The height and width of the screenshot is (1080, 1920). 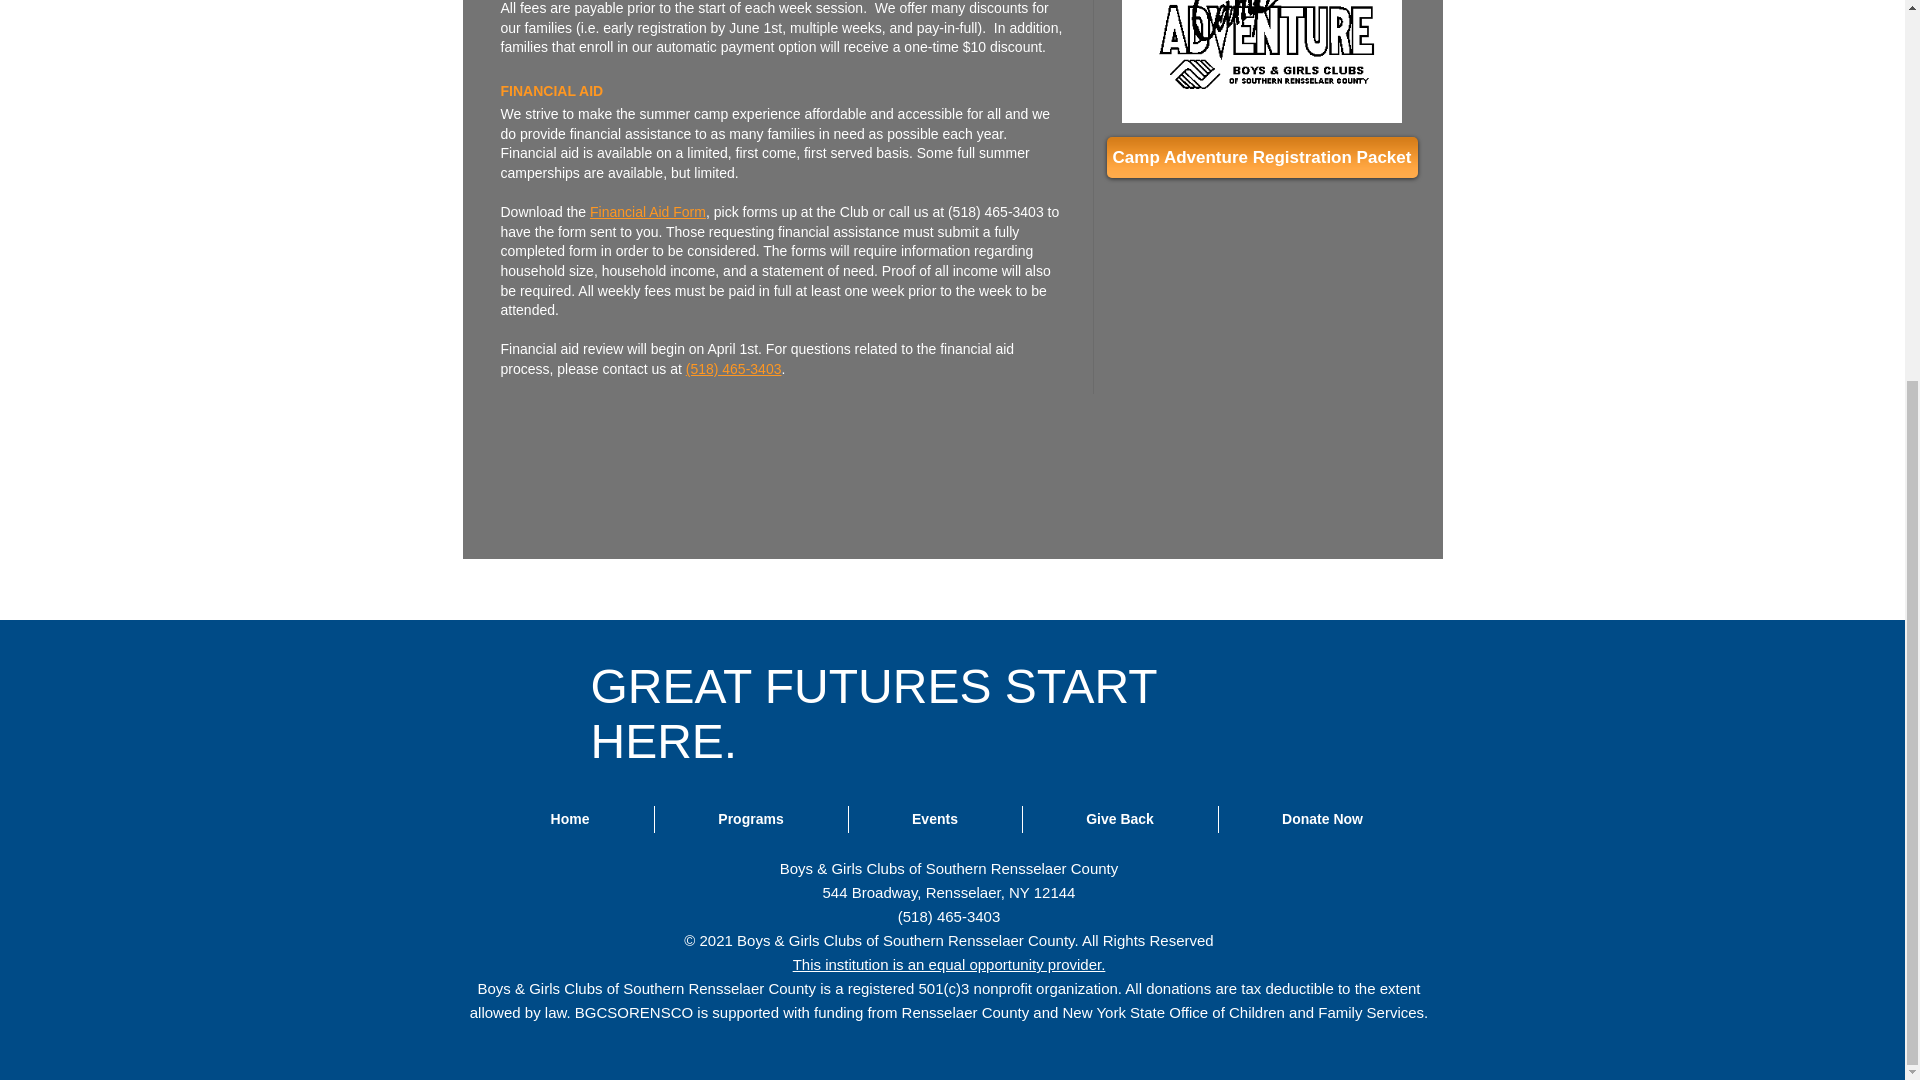 I want to click on Programs, so click(x=750, y=818).